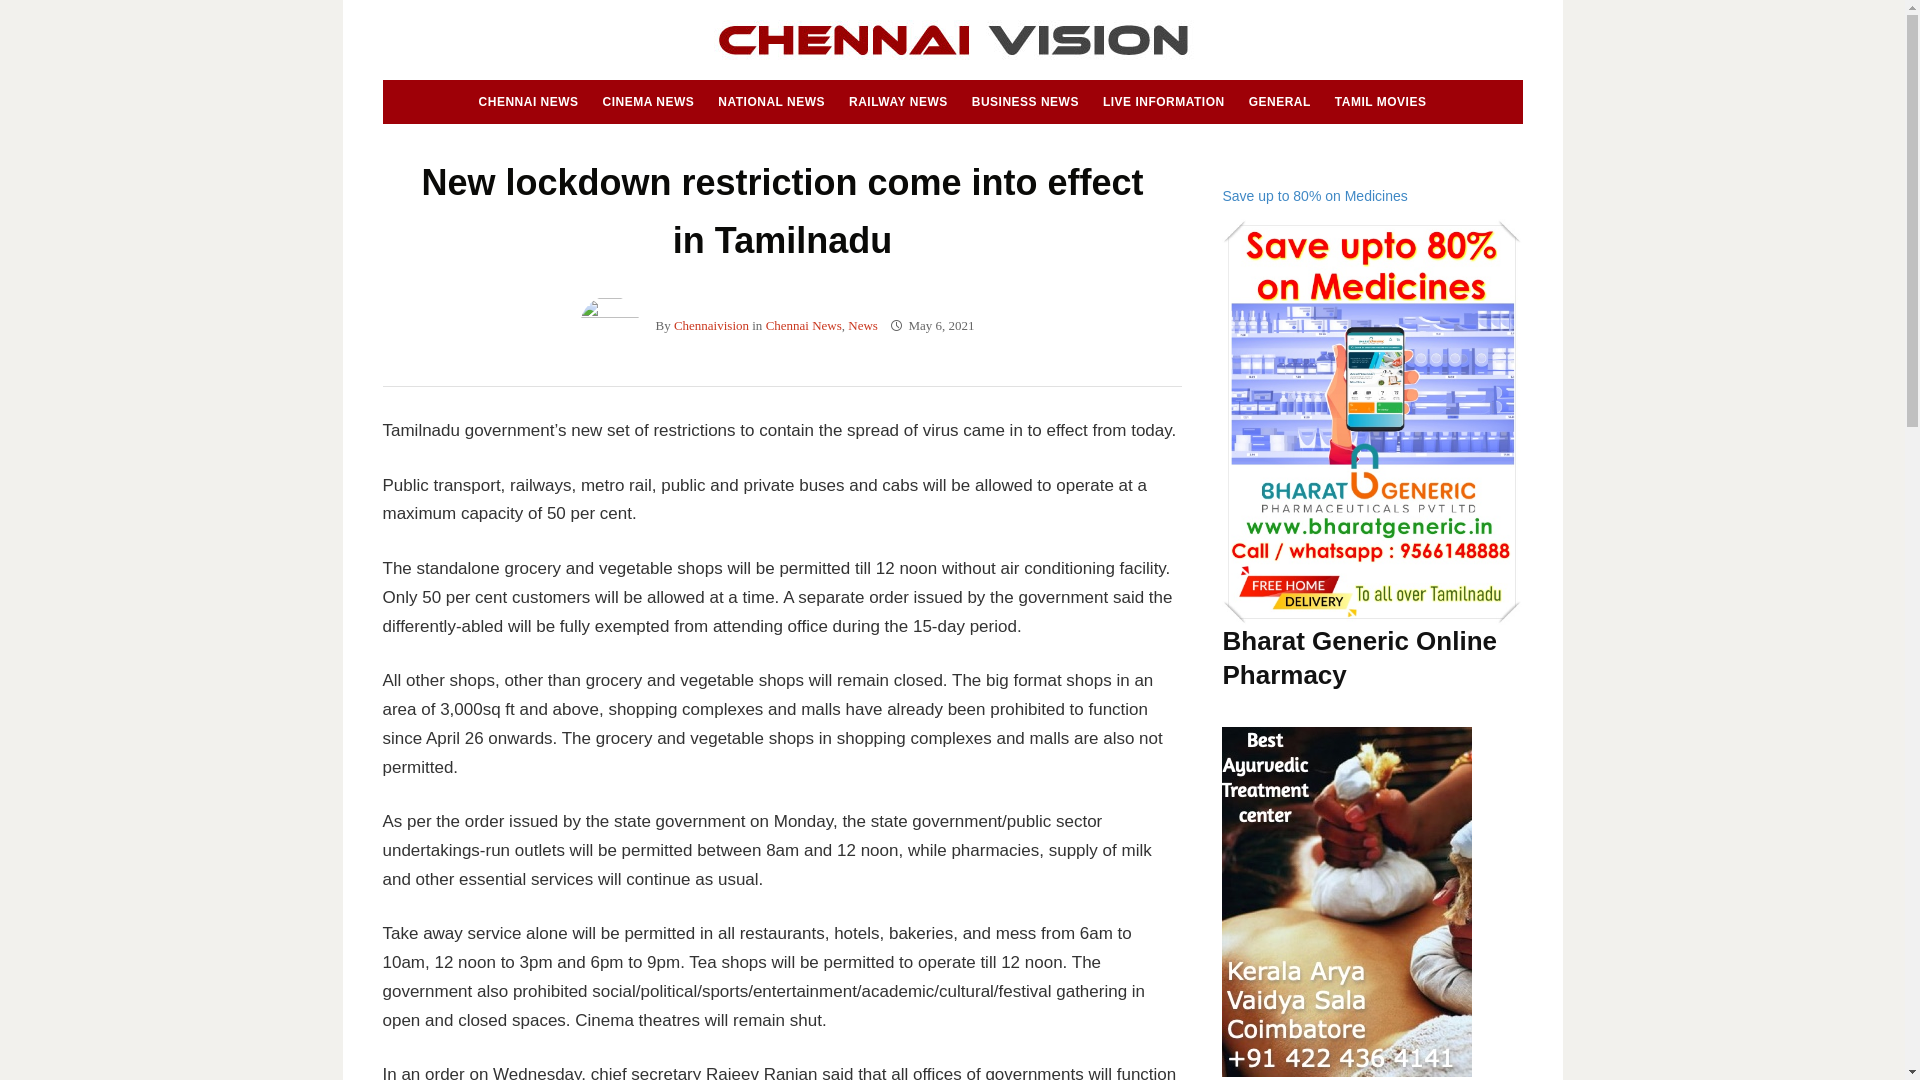 This screenshot has height=1080, width=1920. Describe the element at coordinates (710, 324) in the screenshot. I see `Posts by Chennaivision` at that location.